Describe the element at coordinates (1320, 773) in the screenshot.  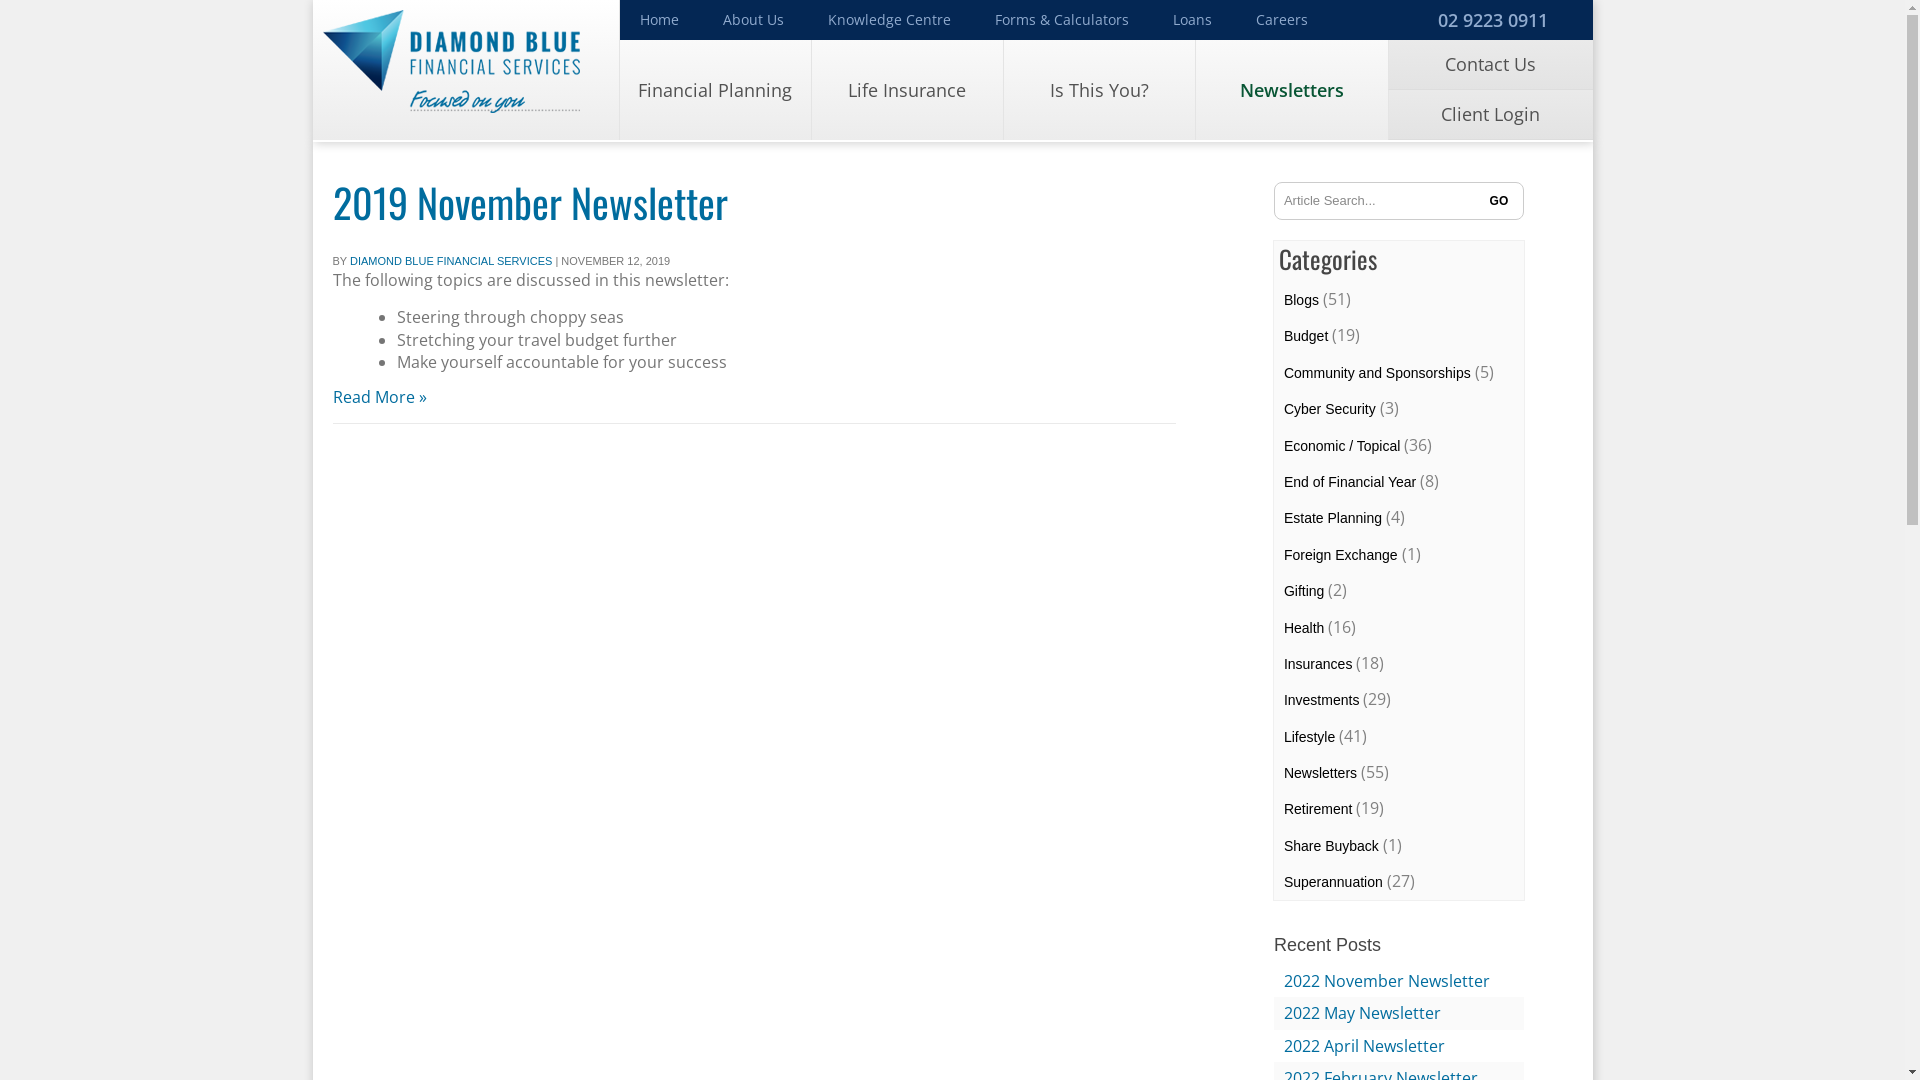
I see `Newsletters` at that location.